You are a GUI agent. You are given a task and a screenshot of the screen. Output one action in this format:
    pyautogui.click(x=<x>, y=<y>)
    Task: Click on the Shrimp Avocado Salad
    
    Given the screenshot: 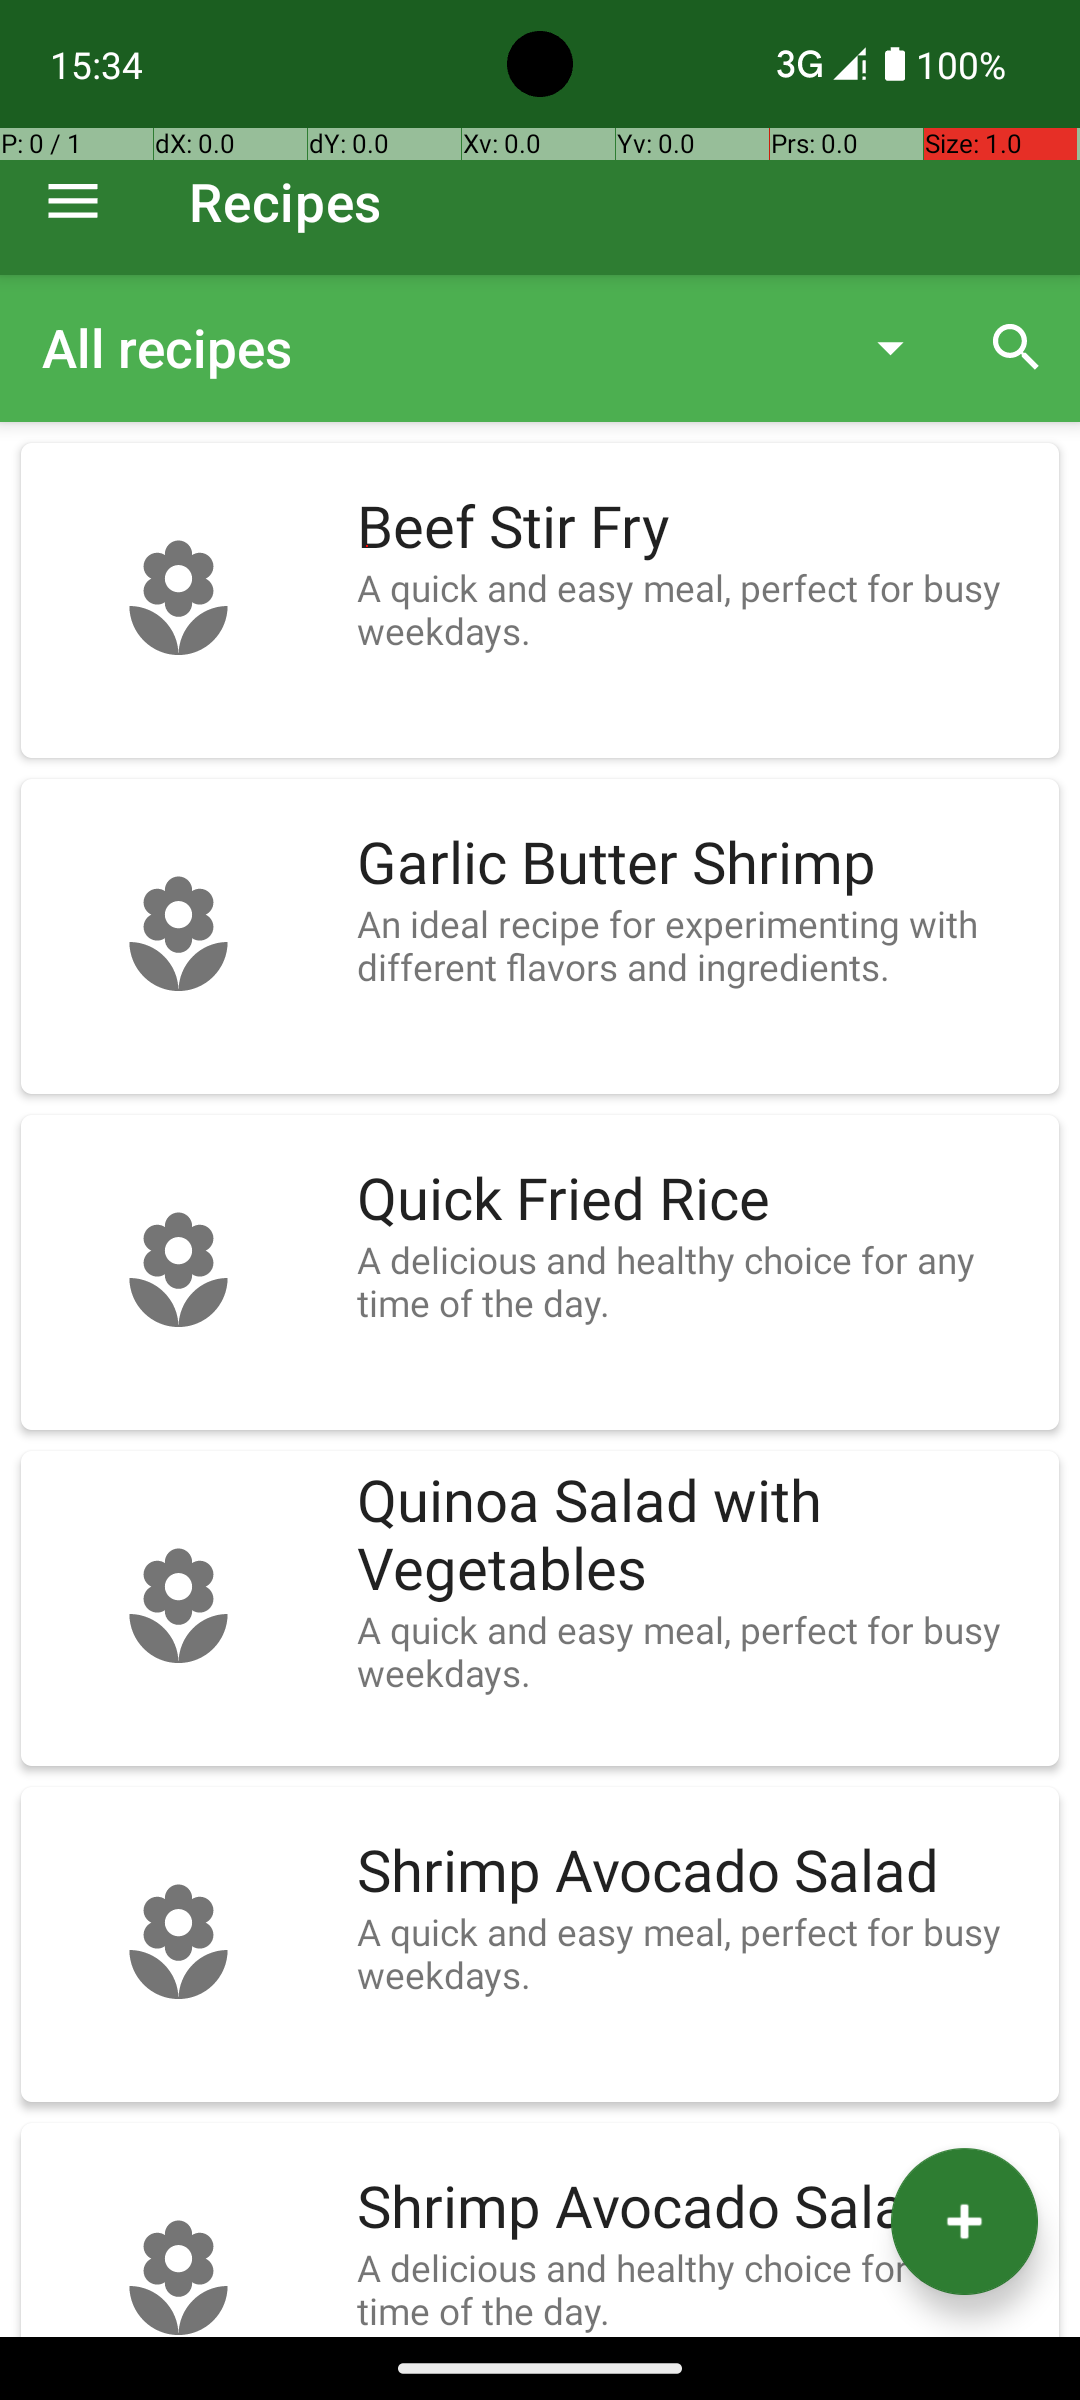 What is the action you would take?
    pyautogui.click(x=698, y=1872)
    